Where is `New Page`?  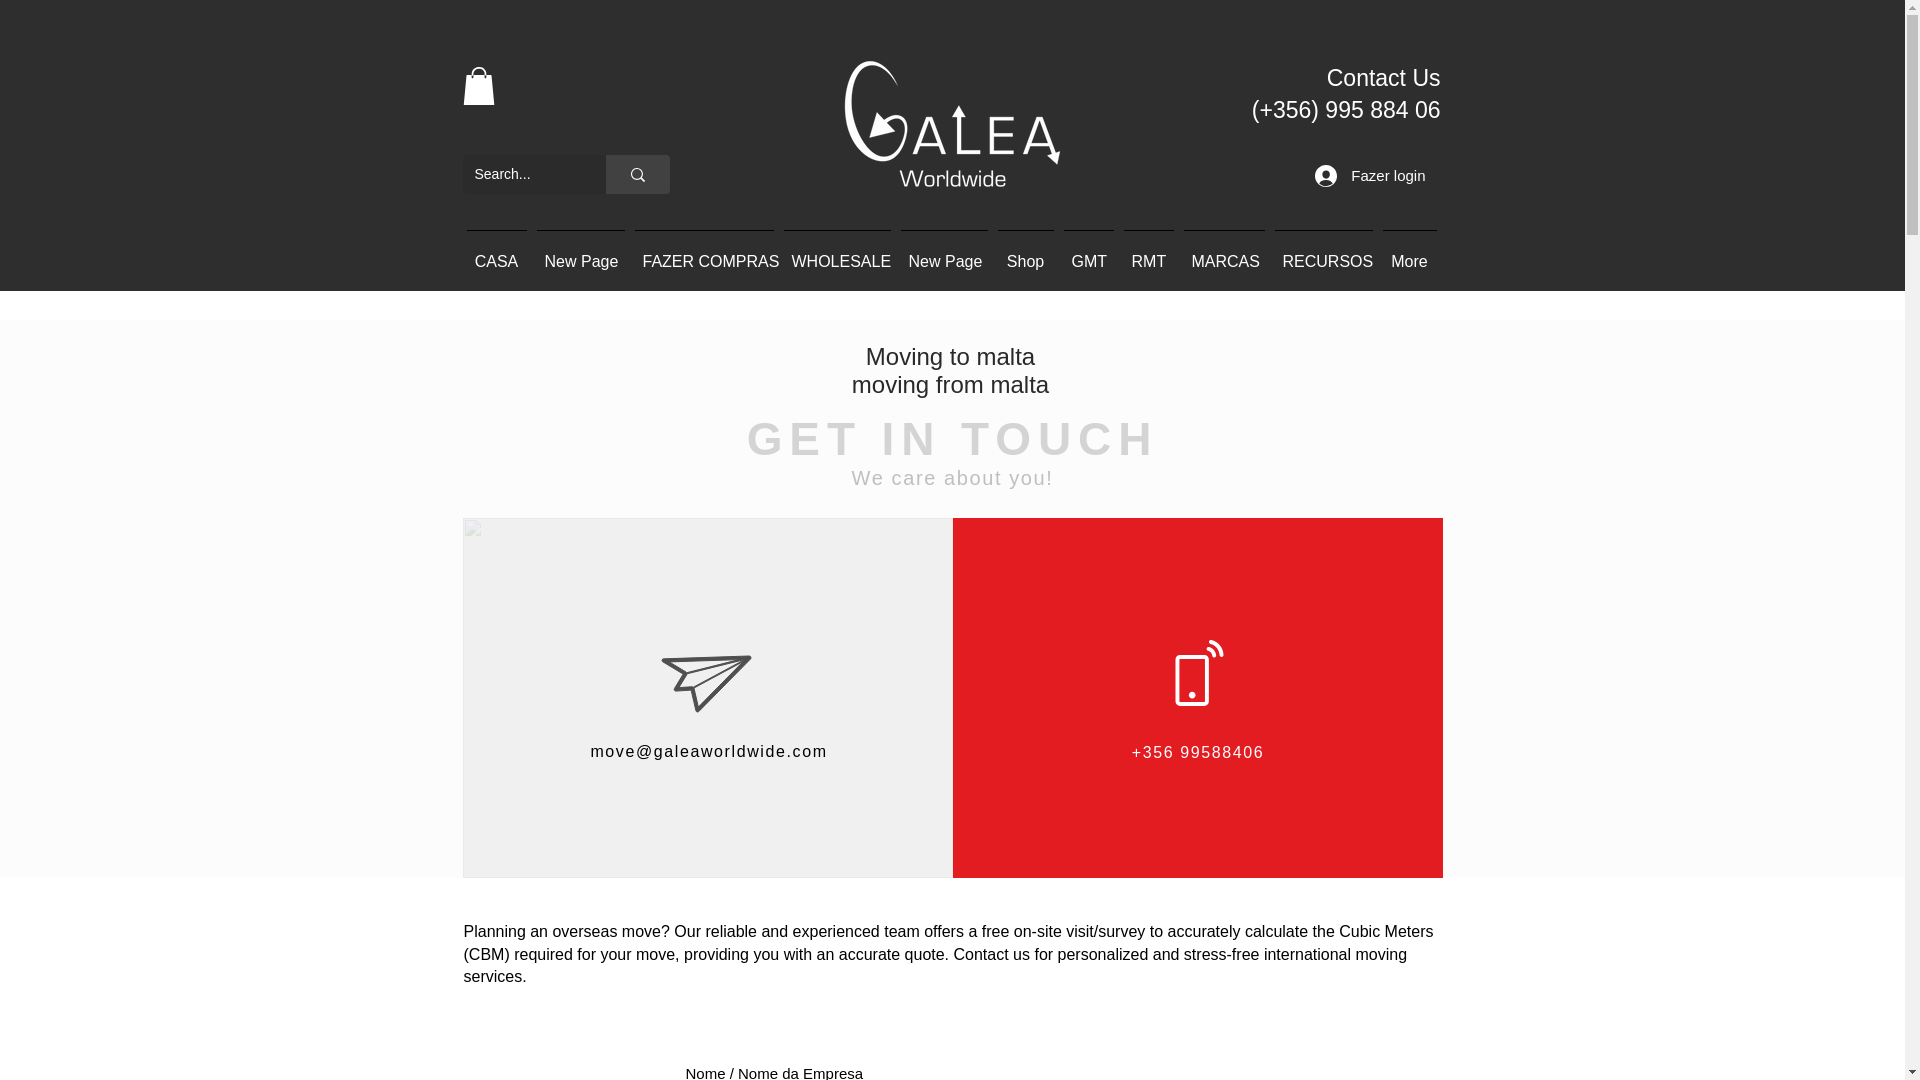 New Page is located at coordinates (944, 252).